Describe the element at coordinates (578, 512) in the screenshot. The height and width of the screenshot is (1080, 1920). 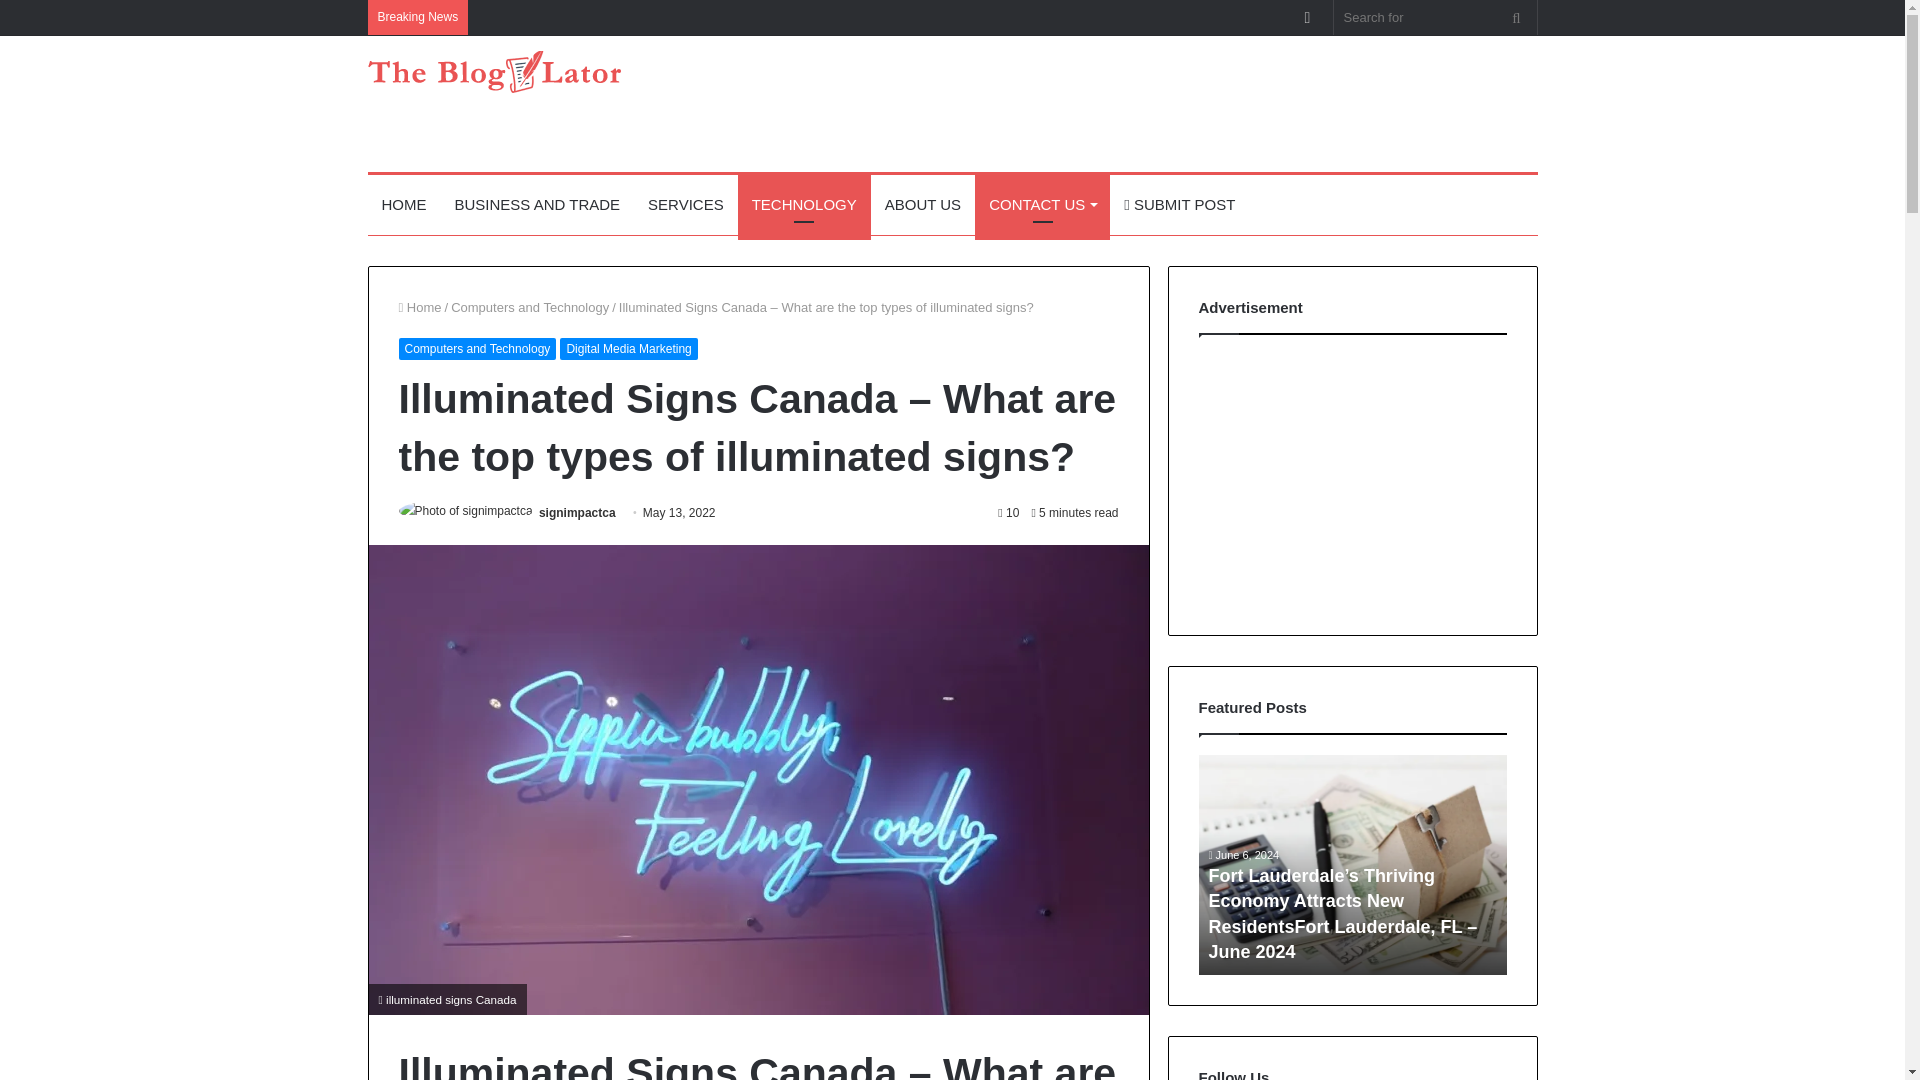
I see `signimpactca` at that location.